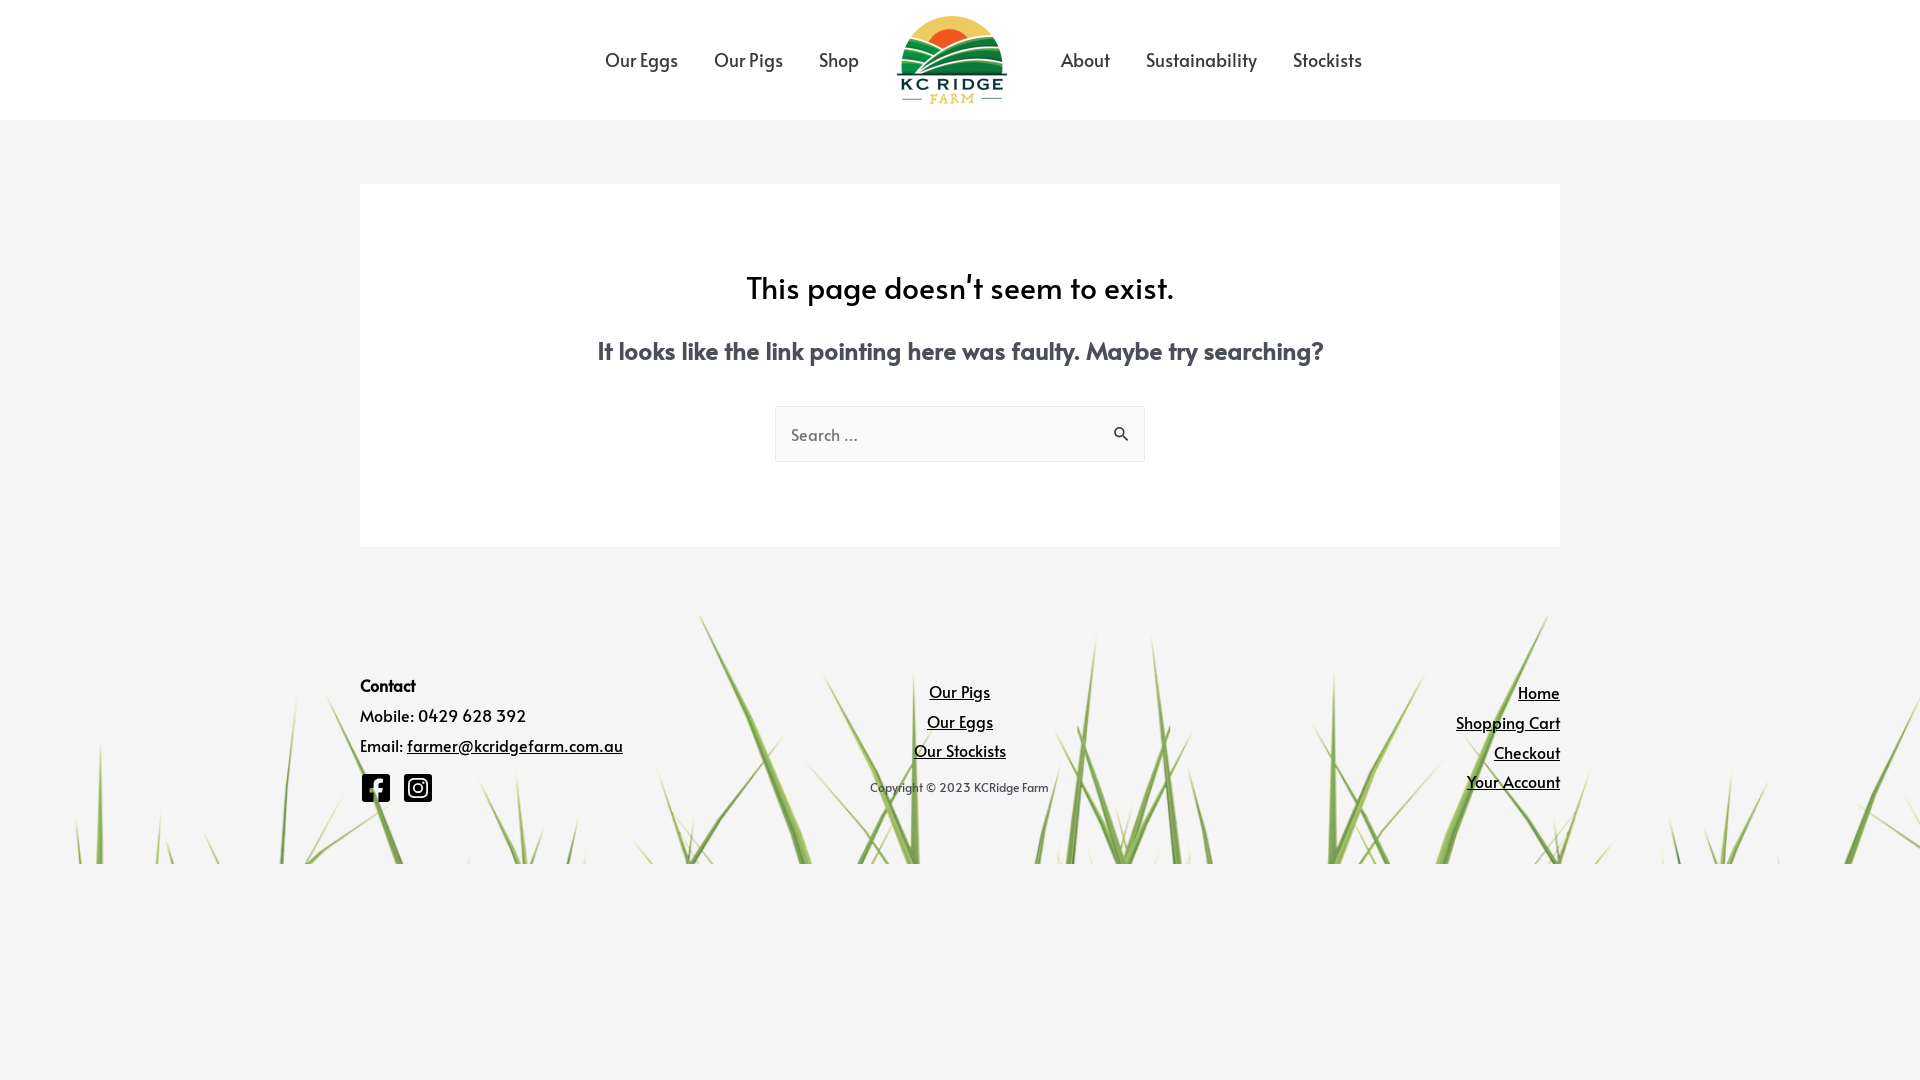 This screenshot has height=1080, width=1920. What do you see at coordinates (960, 750) in the screenshot?
I see `Our Stockists` at bounding box center [960, 750].